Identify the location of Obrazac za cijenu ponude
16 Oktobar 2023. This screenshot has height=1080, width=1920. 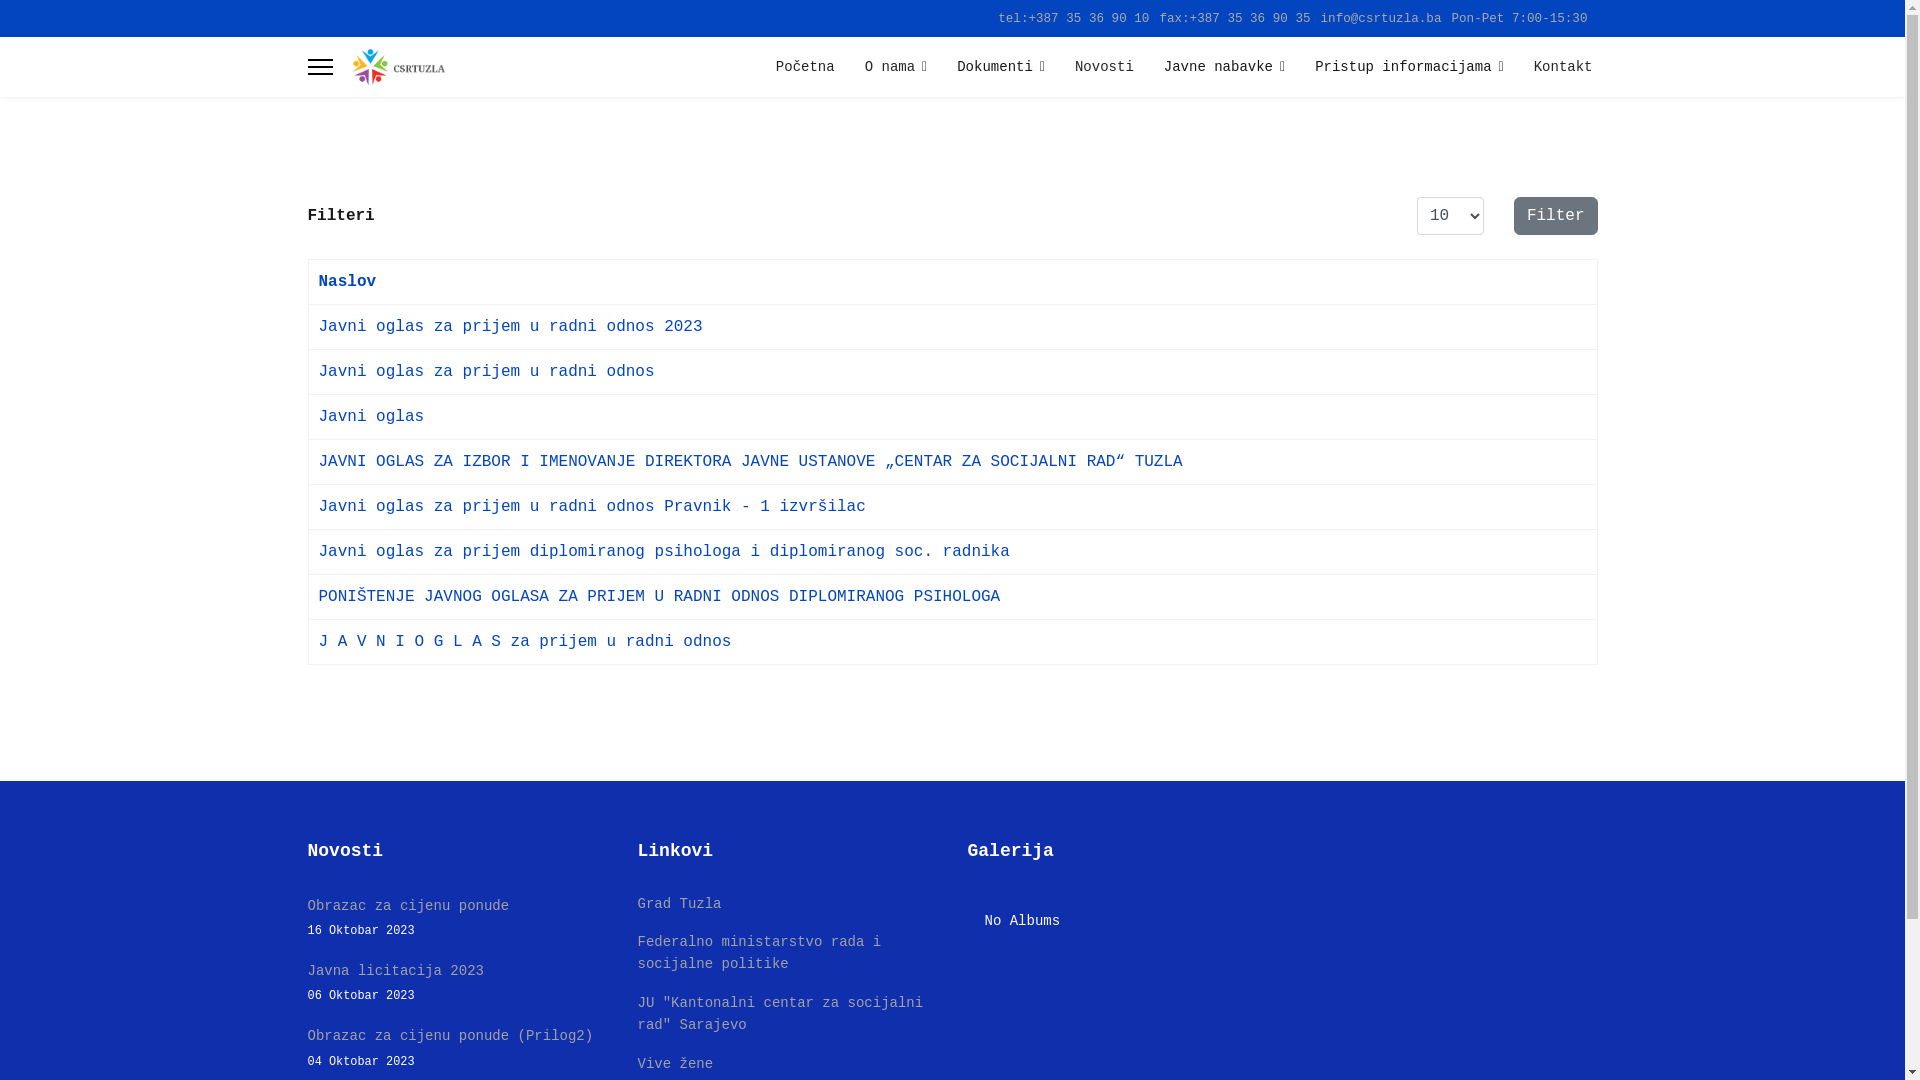
(458, 918).